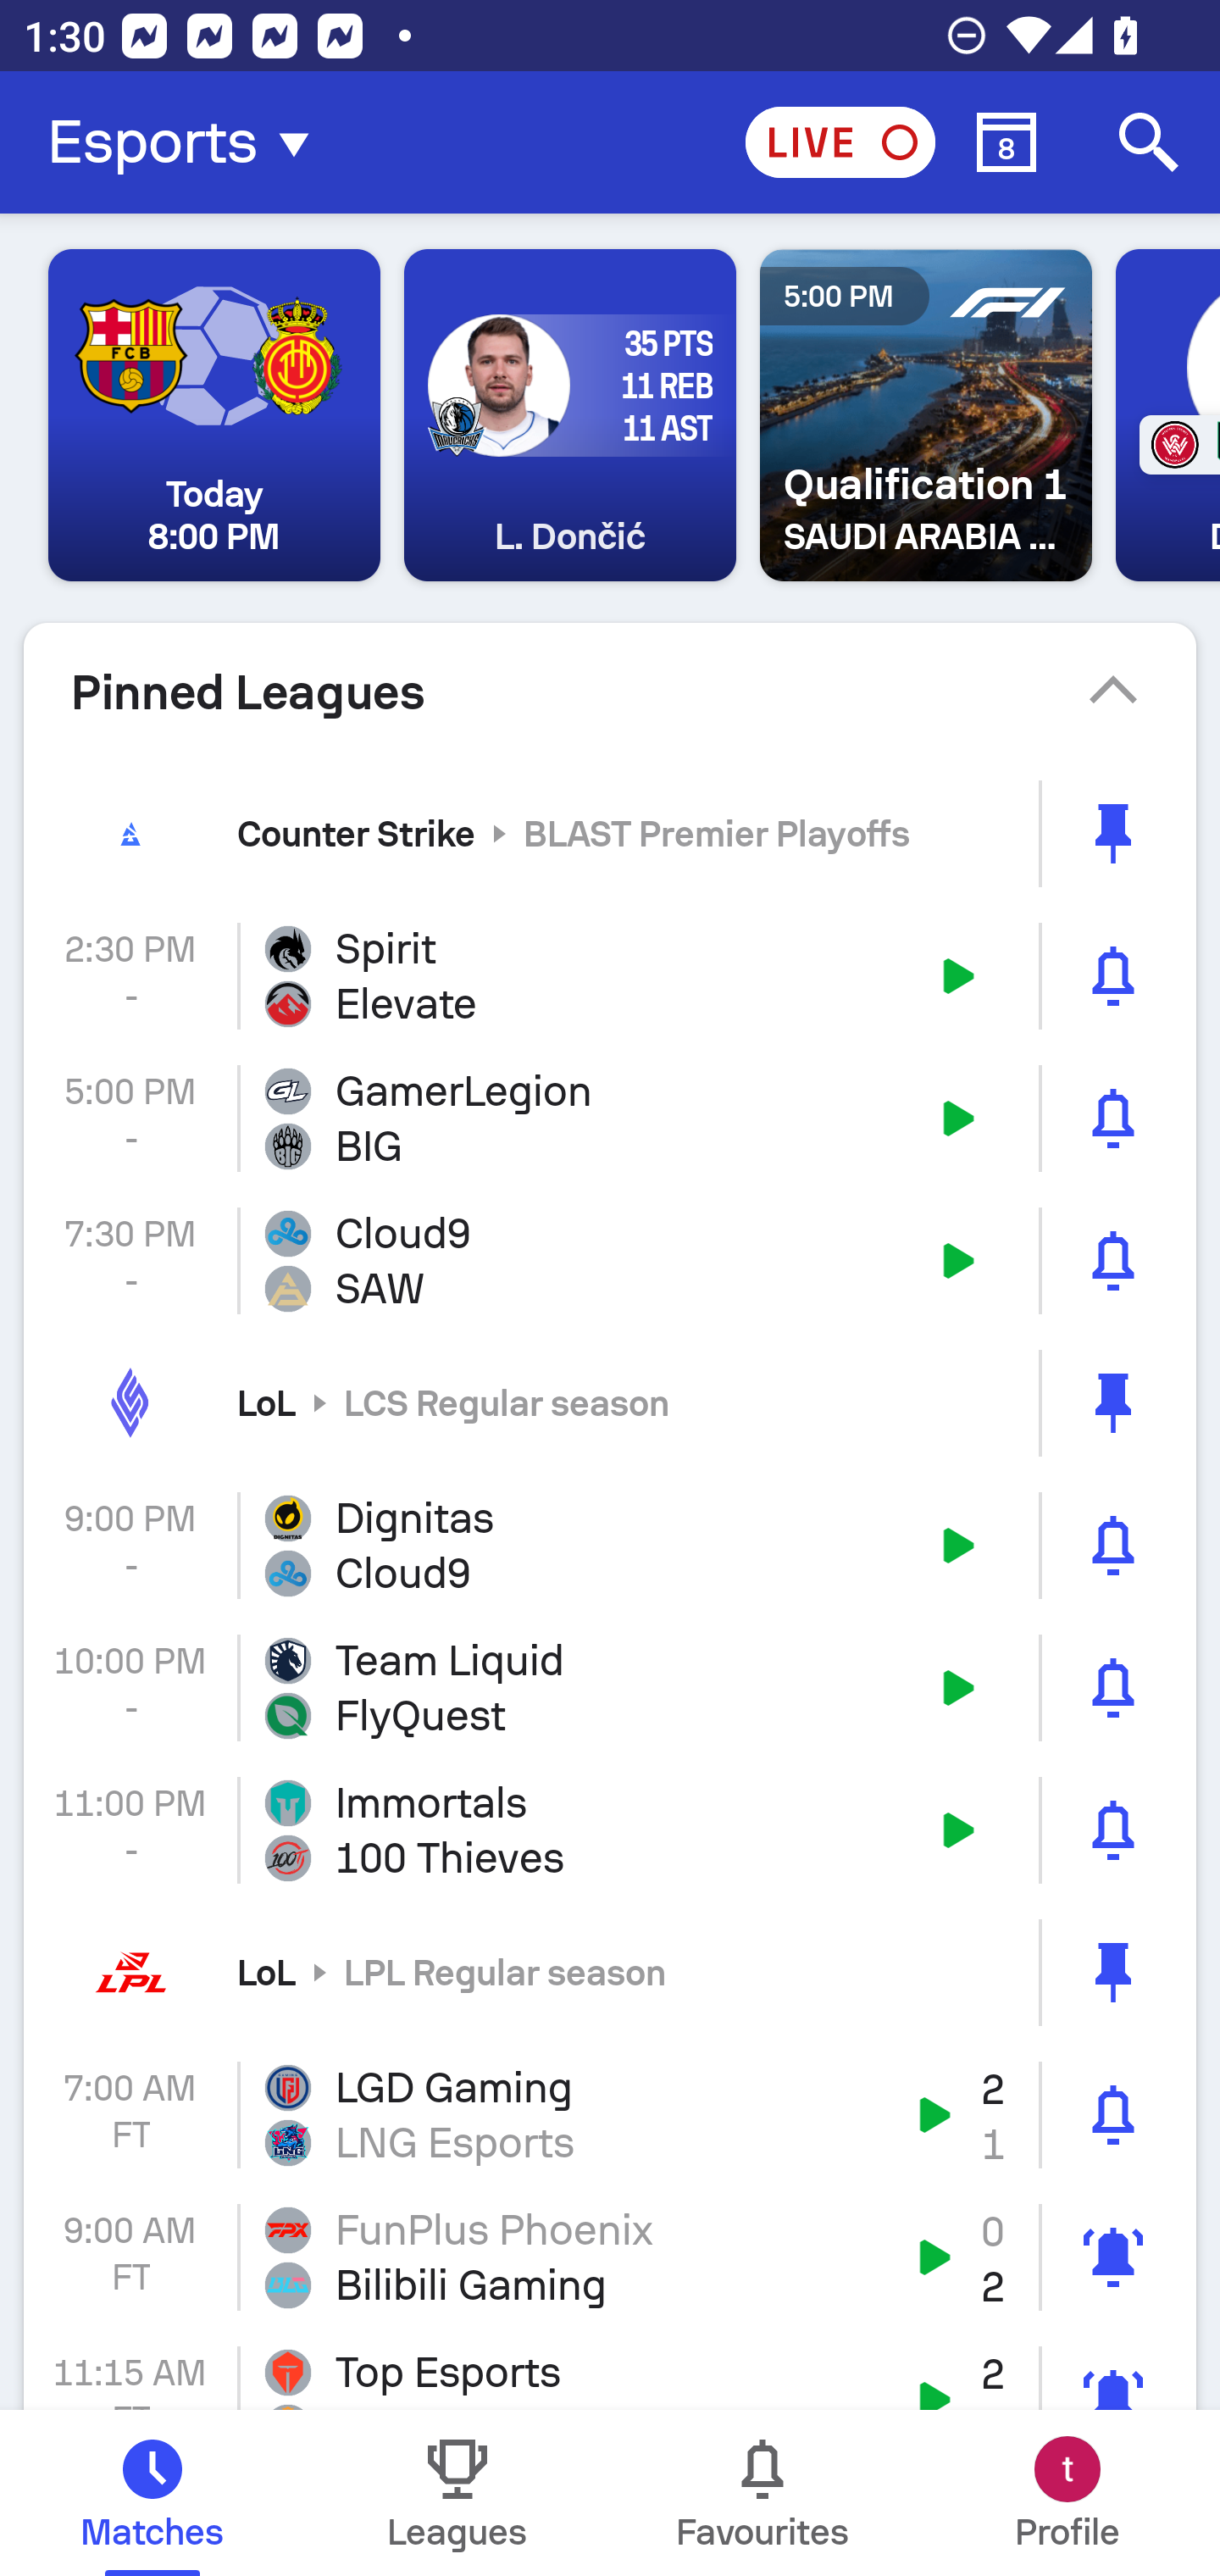 The height and width of the screenshot is (2576, 1220). I want to click on 7:00 AM FT LGD Gaming LNG Esports 2 1, so click(610, 2114).